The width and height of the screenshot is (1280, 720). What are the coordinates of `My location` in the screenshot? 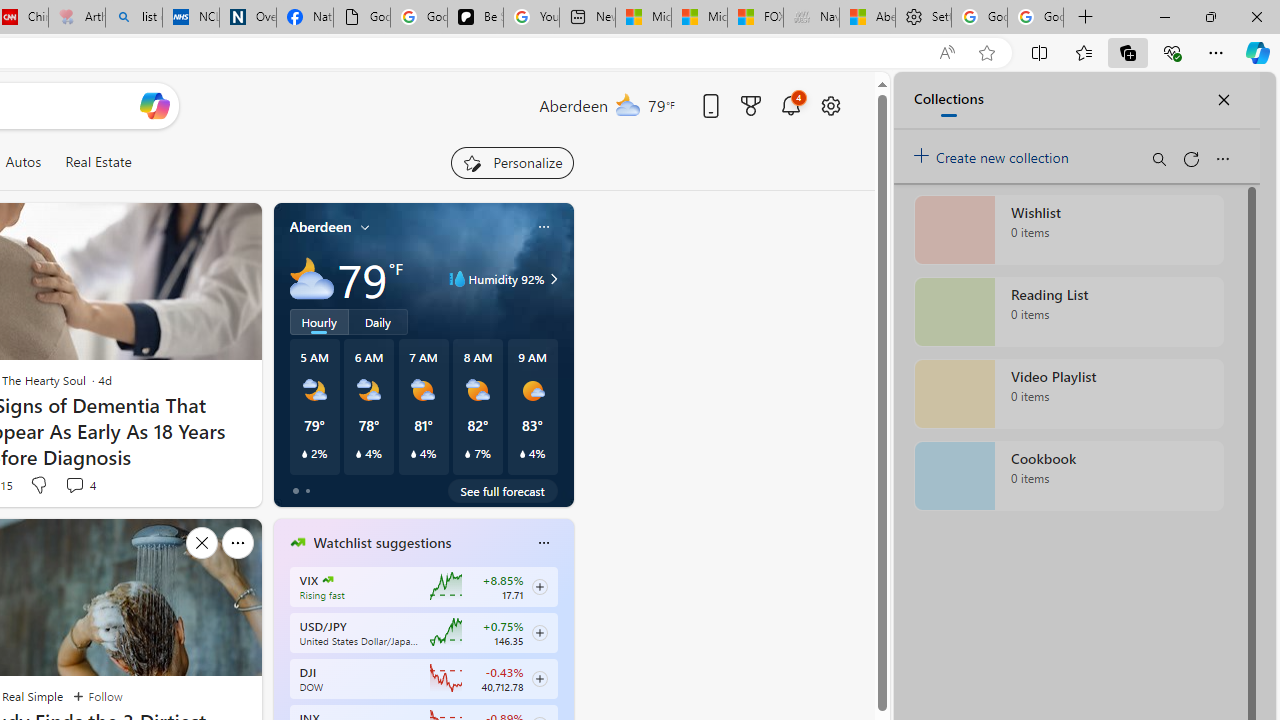 It's located at (365, 227).